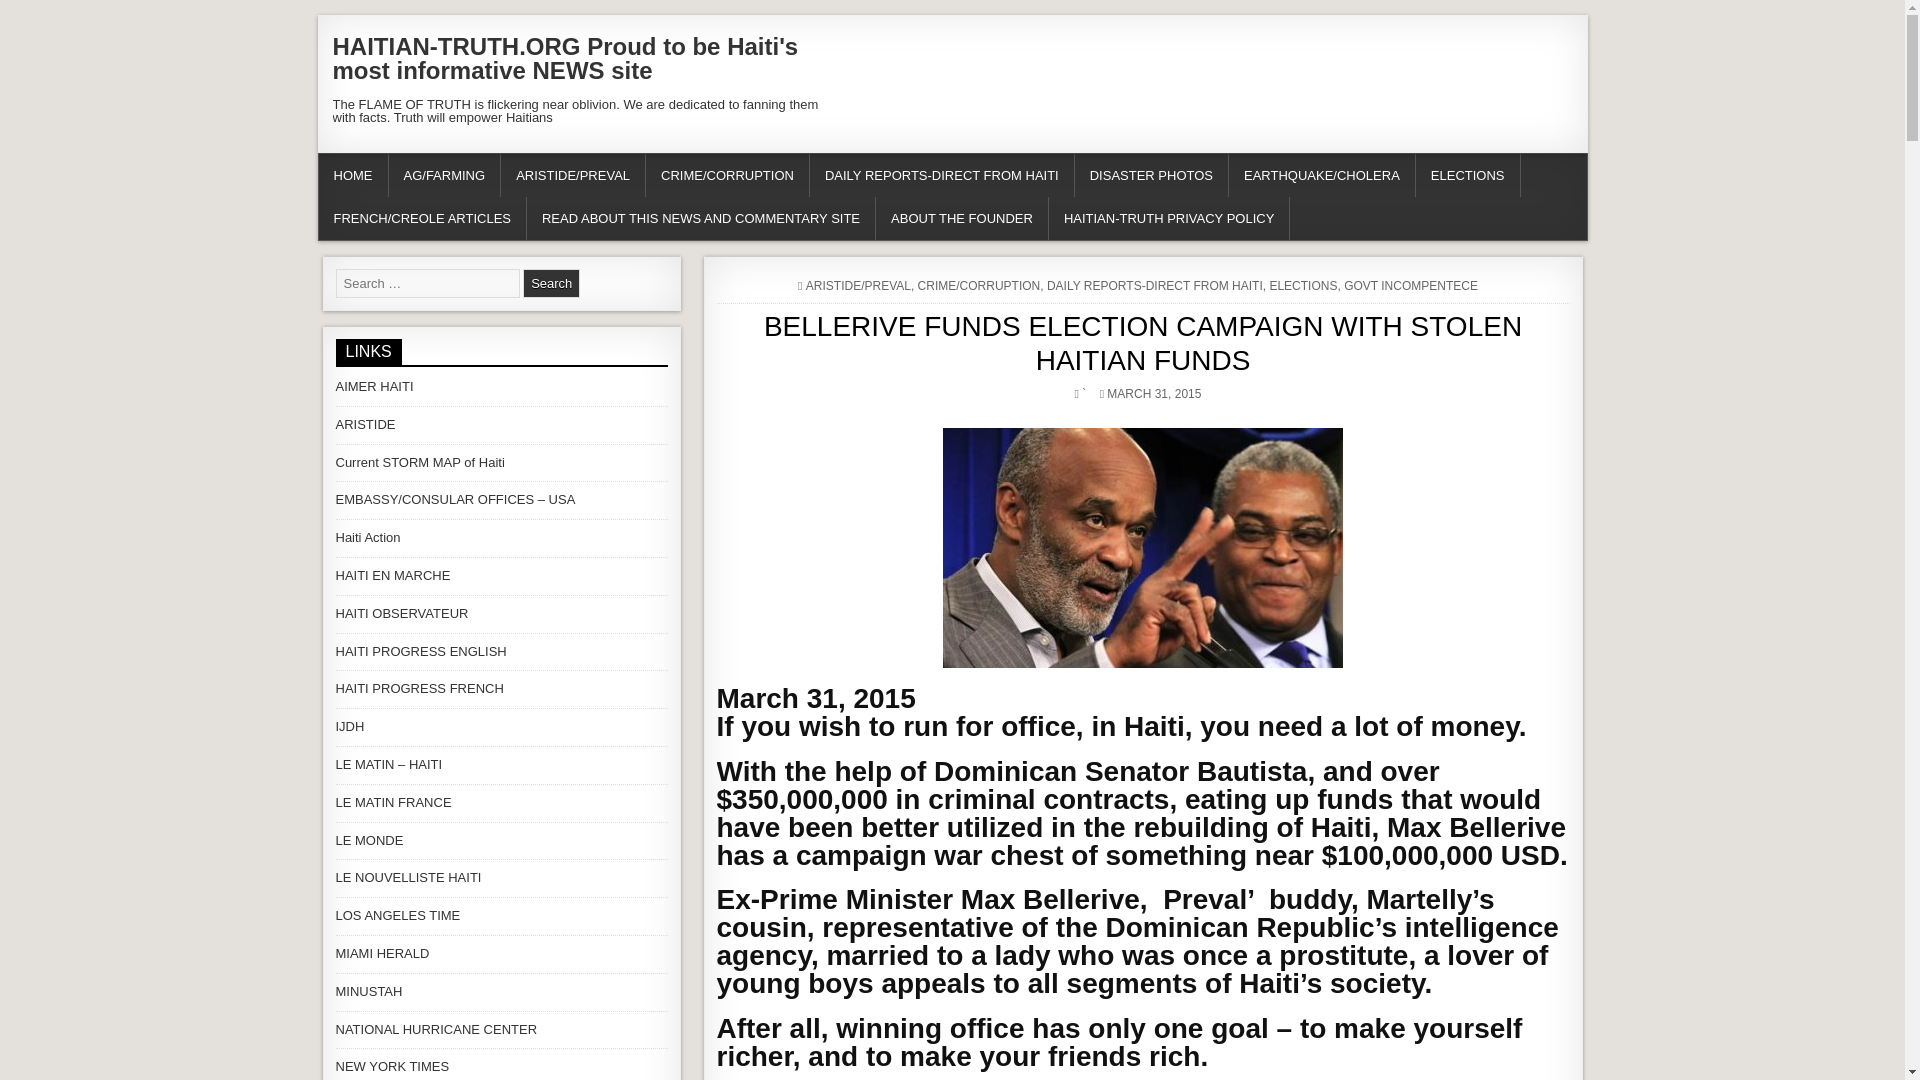 The image size is (1920, 1080). Describe the element at coordinates (375, 386) in the screenshot. I see `AIMER HAITI` at that location.